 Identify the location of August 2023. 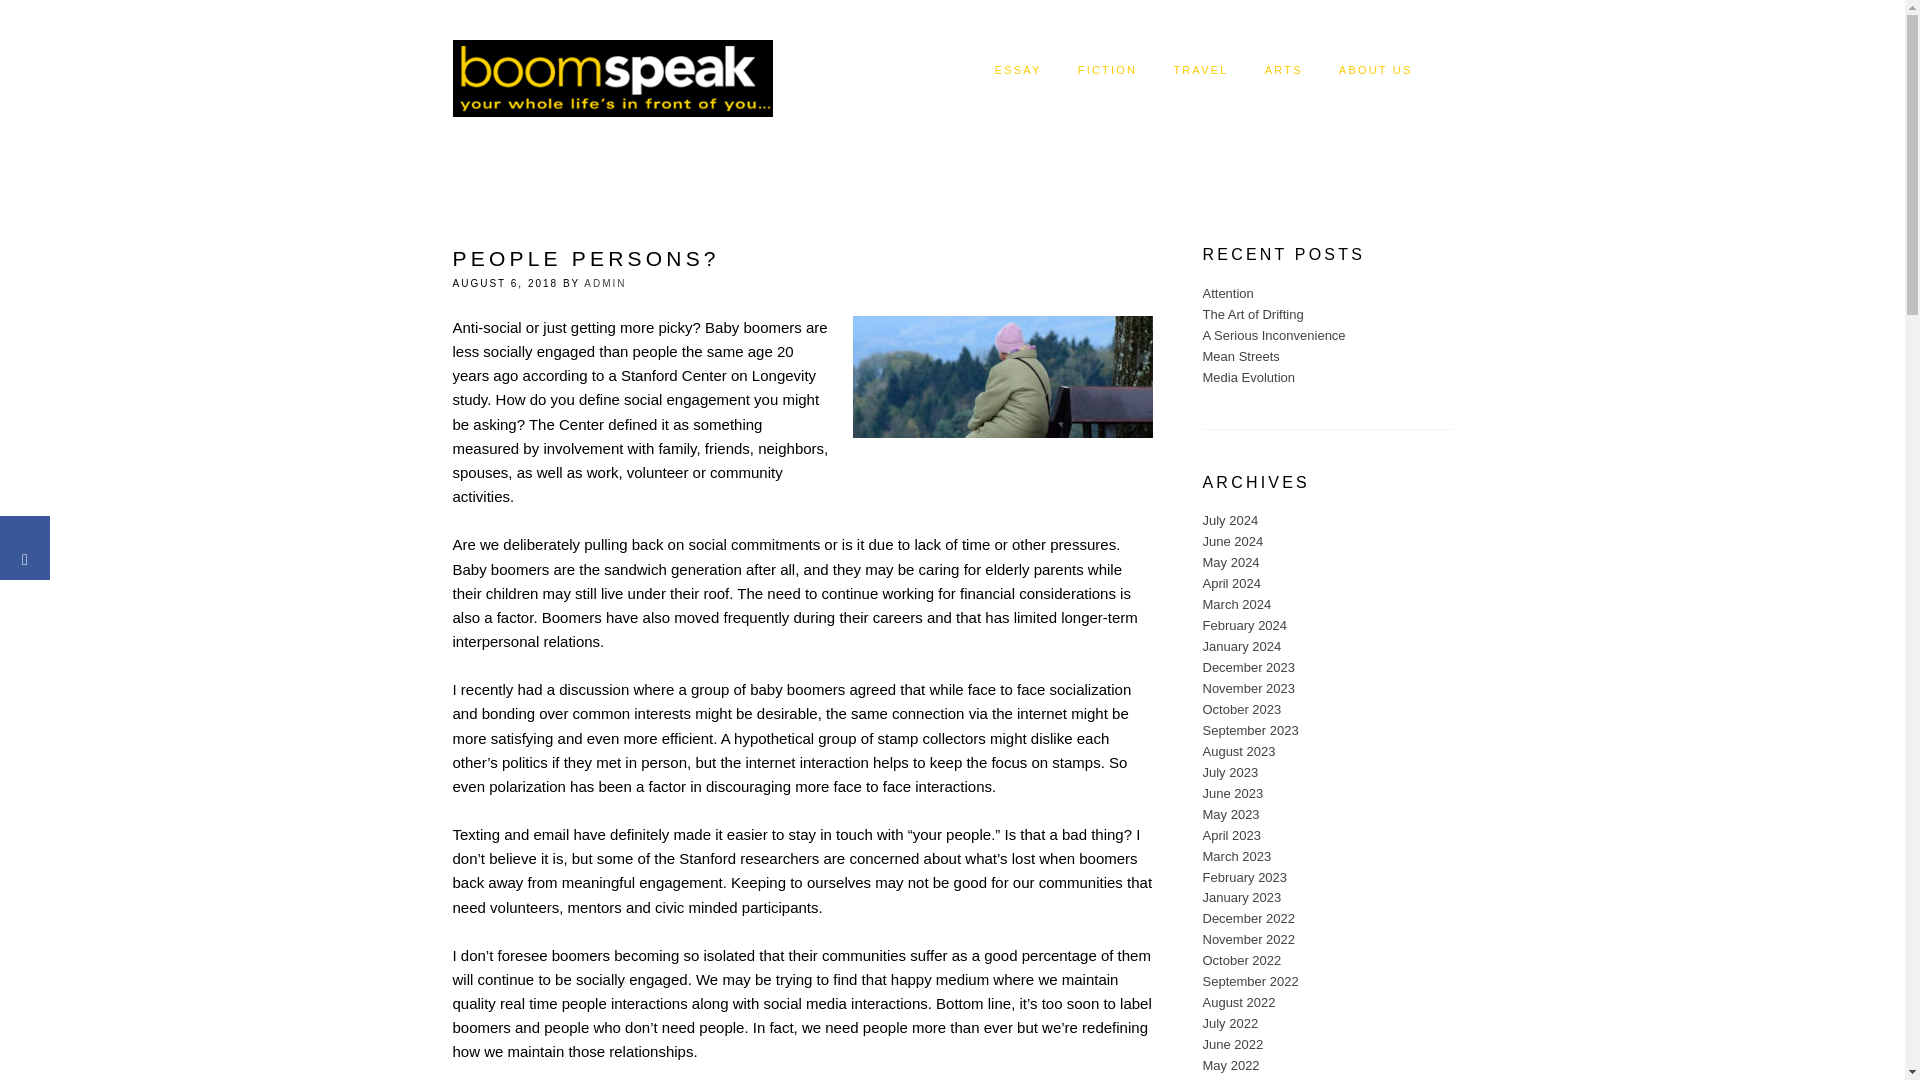
(1238, 752).